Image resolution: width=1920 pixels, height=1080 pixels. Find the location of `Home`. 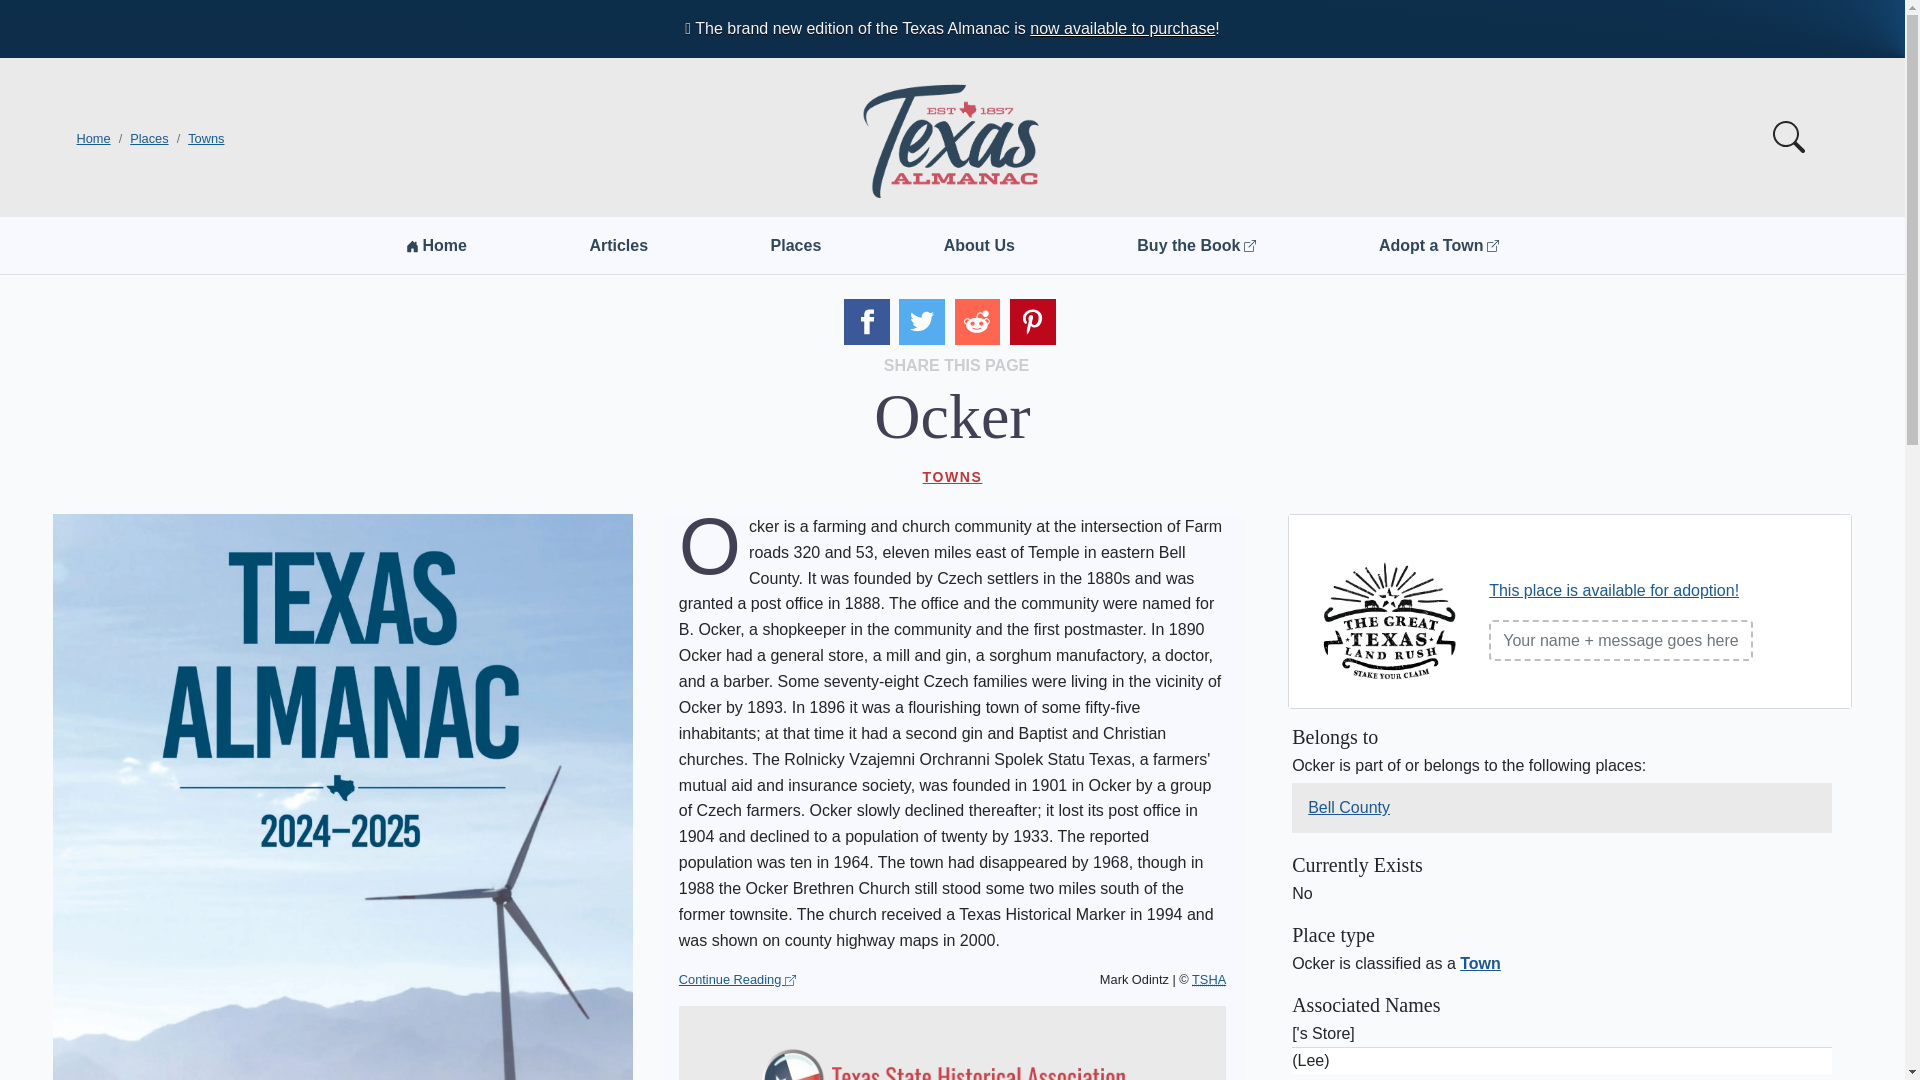

Home is located at coordinates (436, 245).